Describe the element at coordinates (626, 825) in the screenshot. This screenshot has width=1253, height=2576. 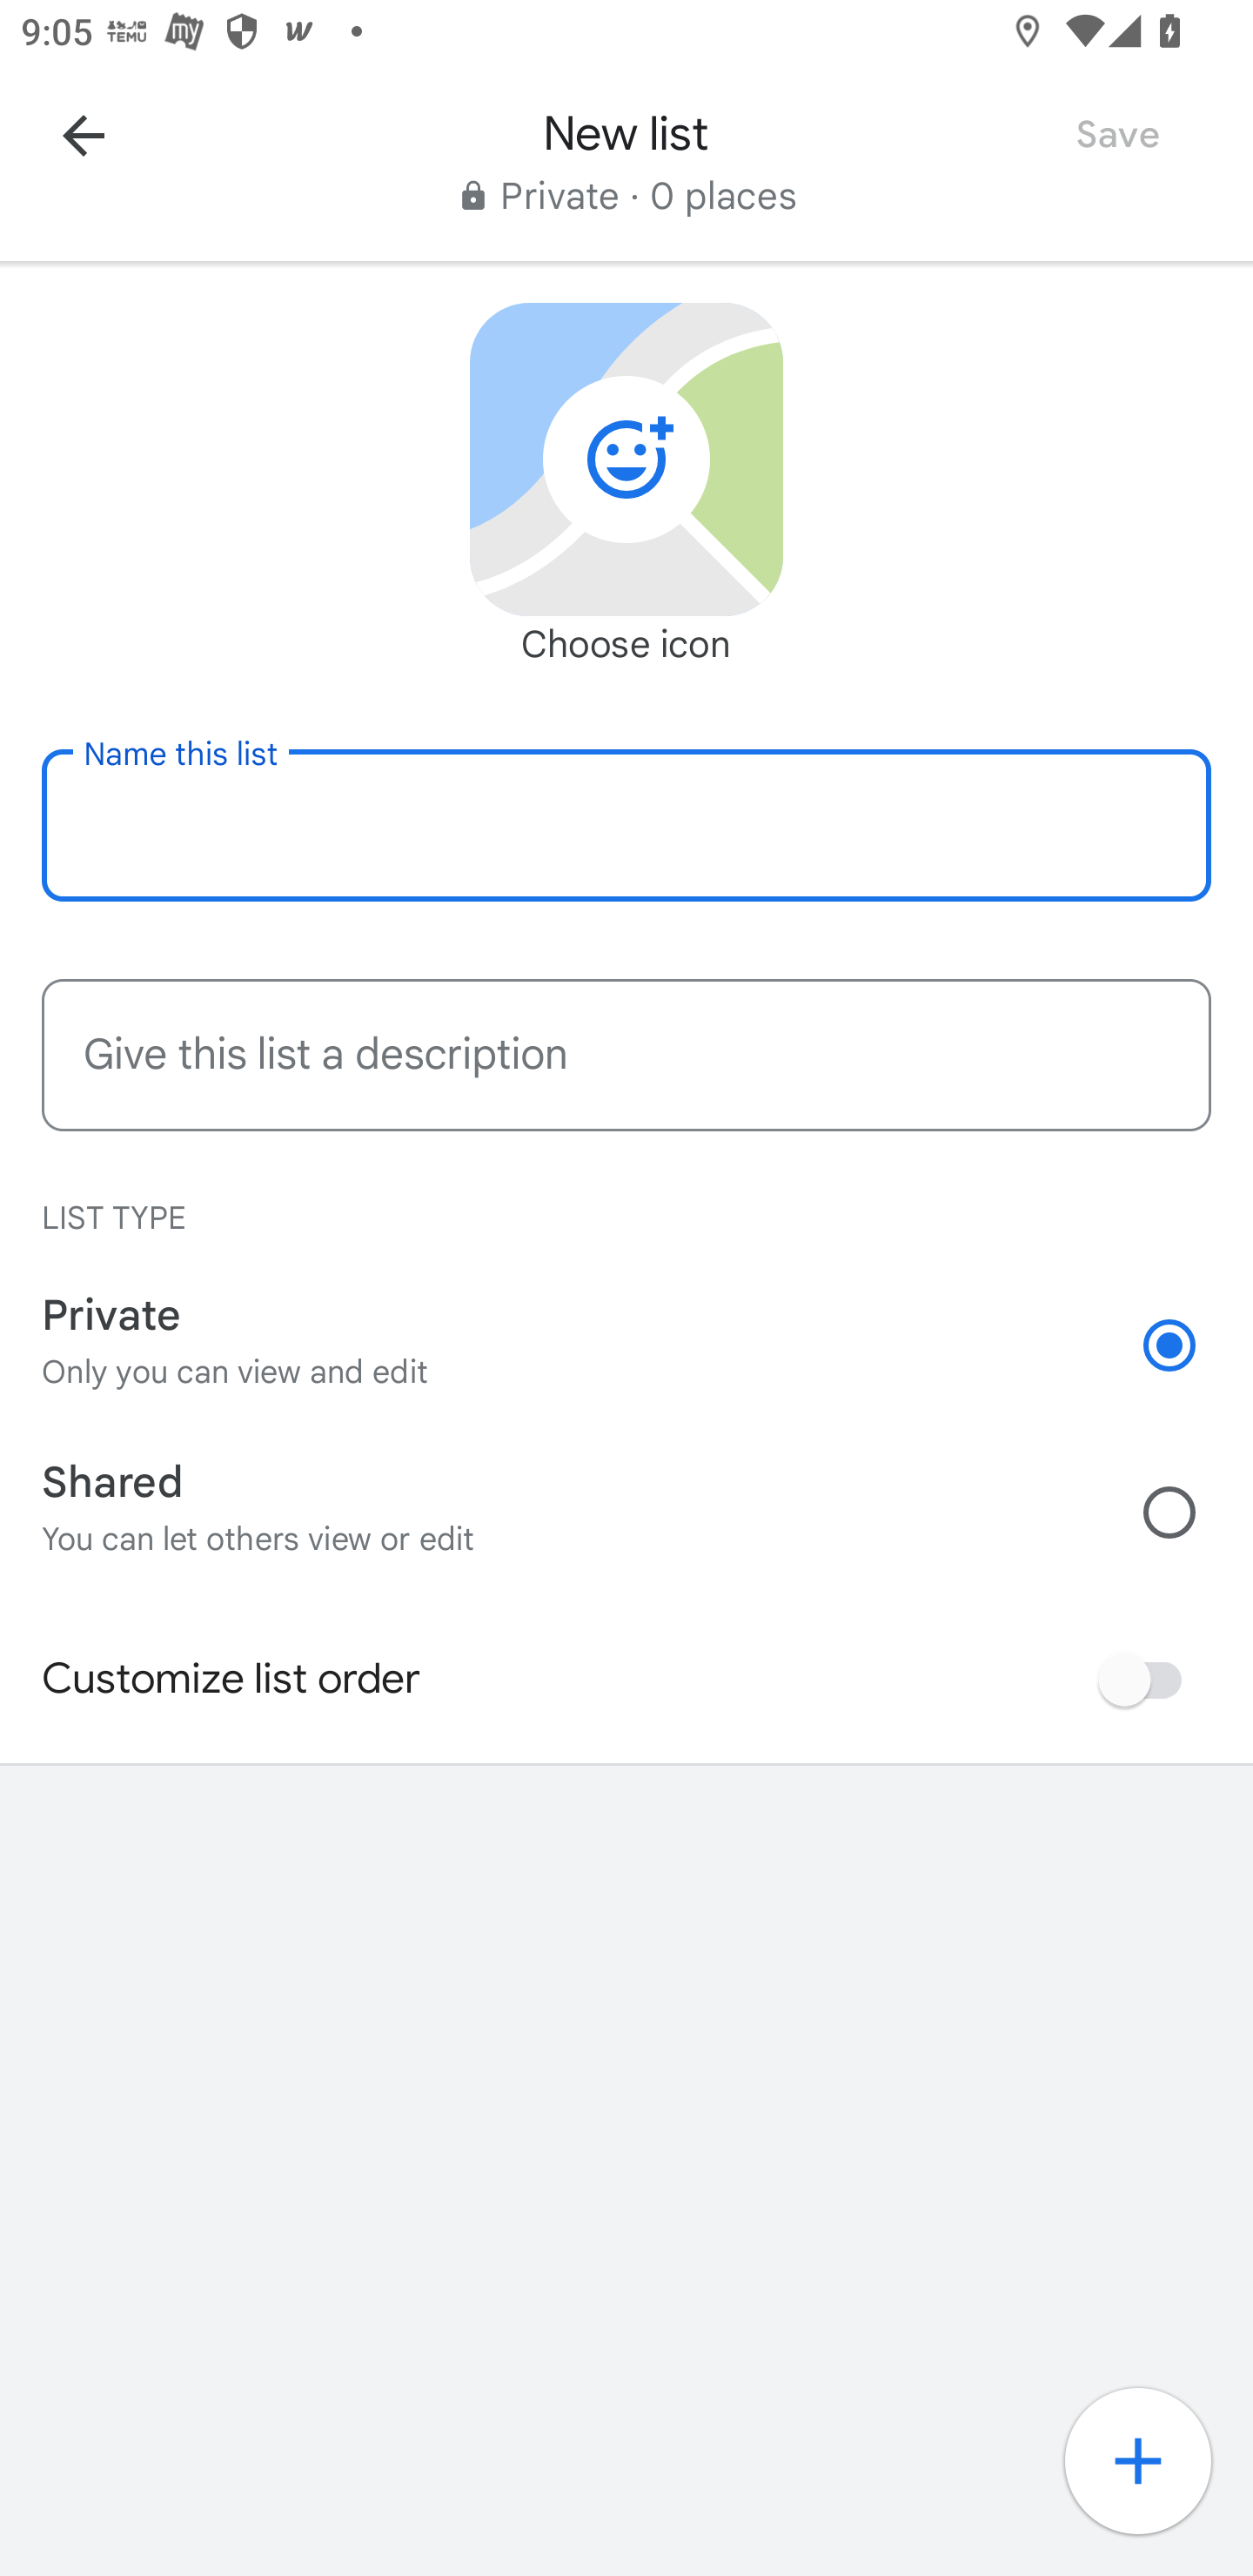
I see `Name this list` at that location.